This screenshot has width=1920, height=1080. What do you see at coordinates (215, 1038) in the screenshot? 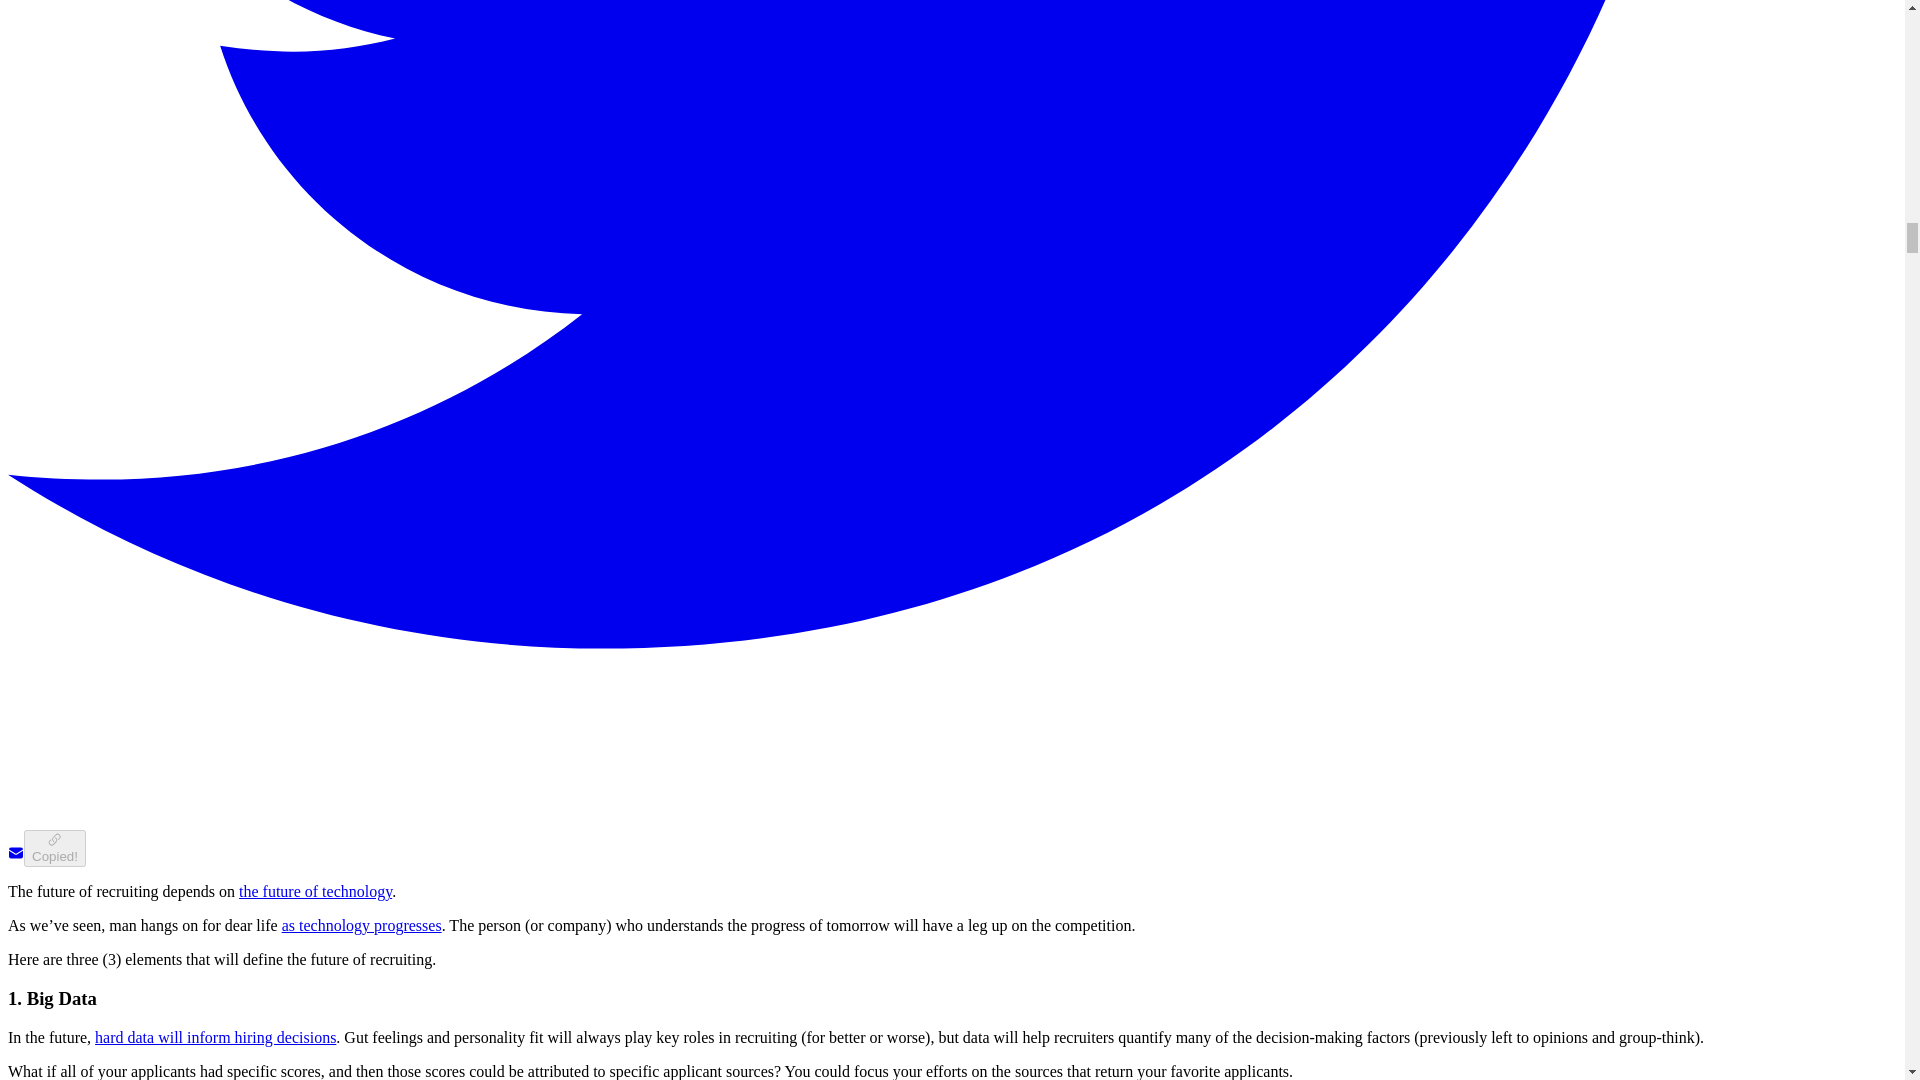
I see `hard data will inform hiring decisions` at bounding box center [215, 1038].